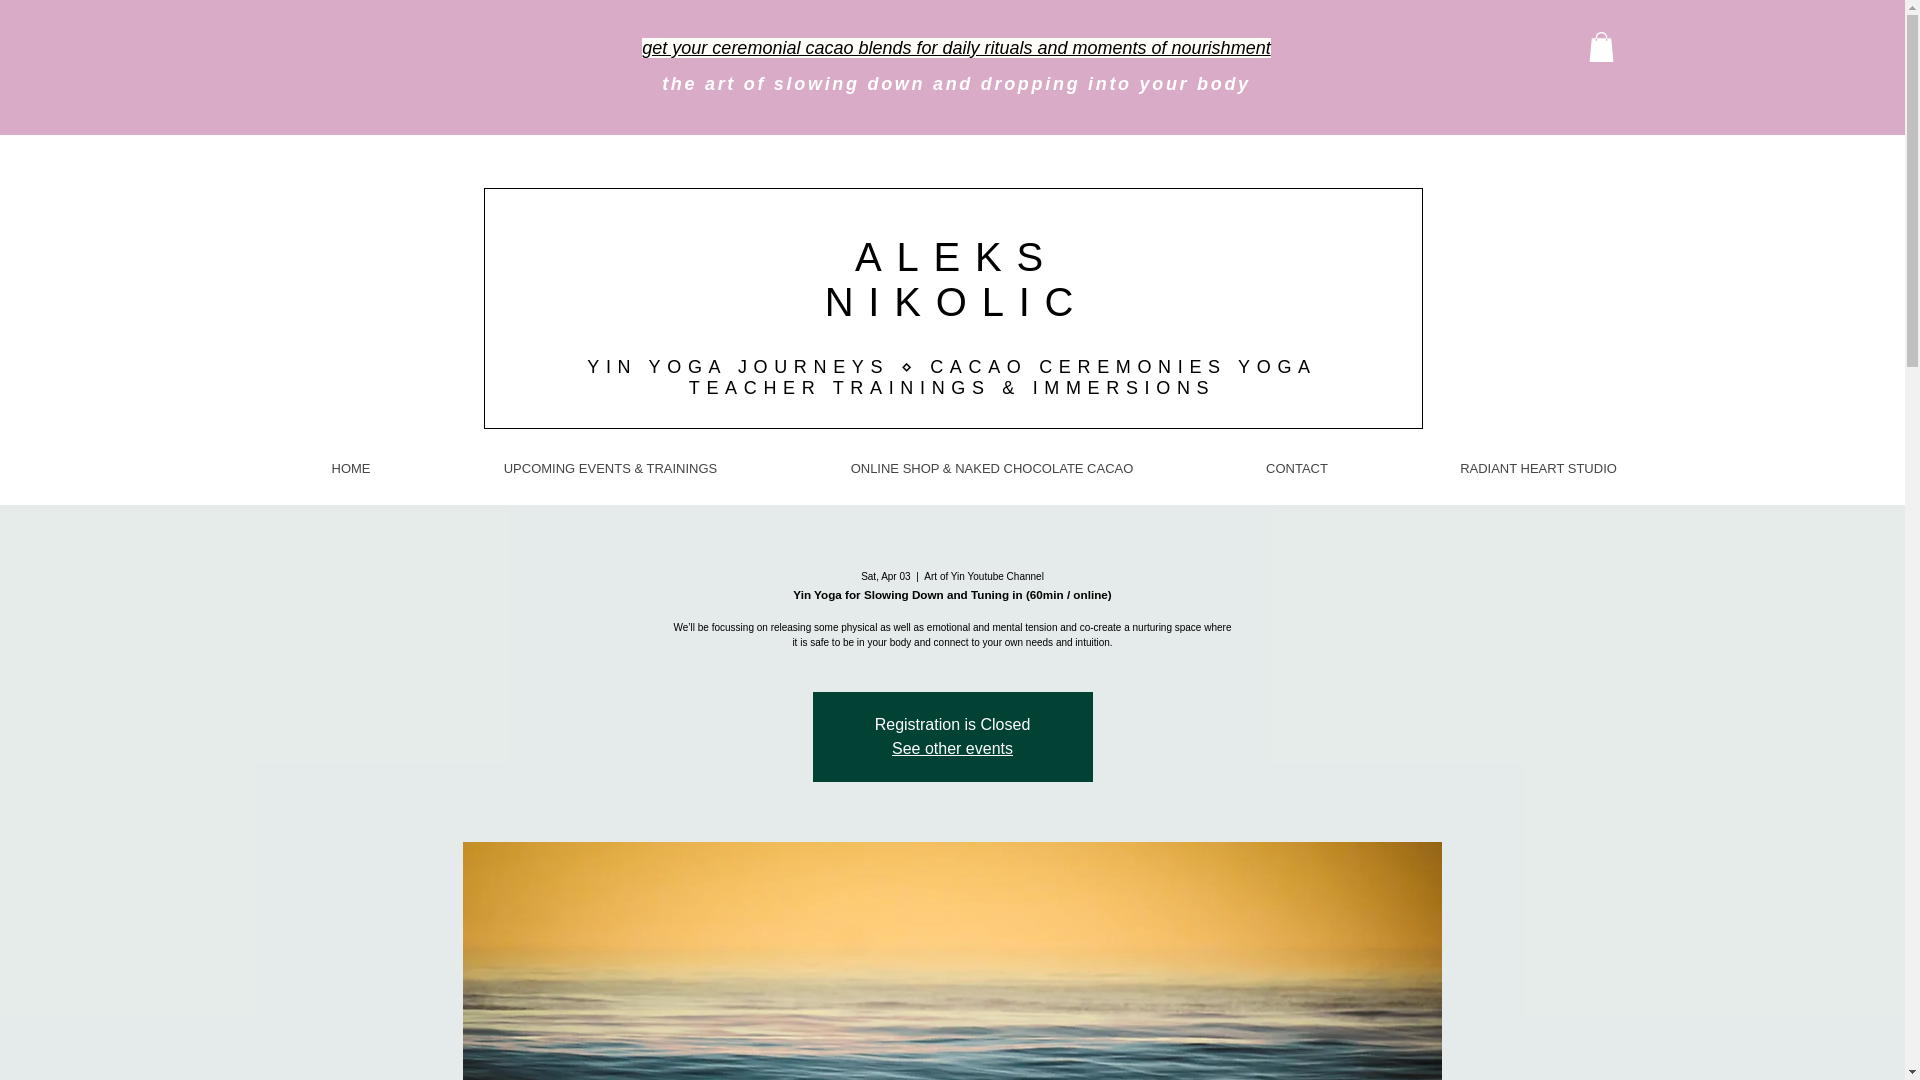 The height and width of the screenshot is (1080, 1920). Describe the element at coordinates (952, 748) in the screenshot. I see `See other events` at that location.